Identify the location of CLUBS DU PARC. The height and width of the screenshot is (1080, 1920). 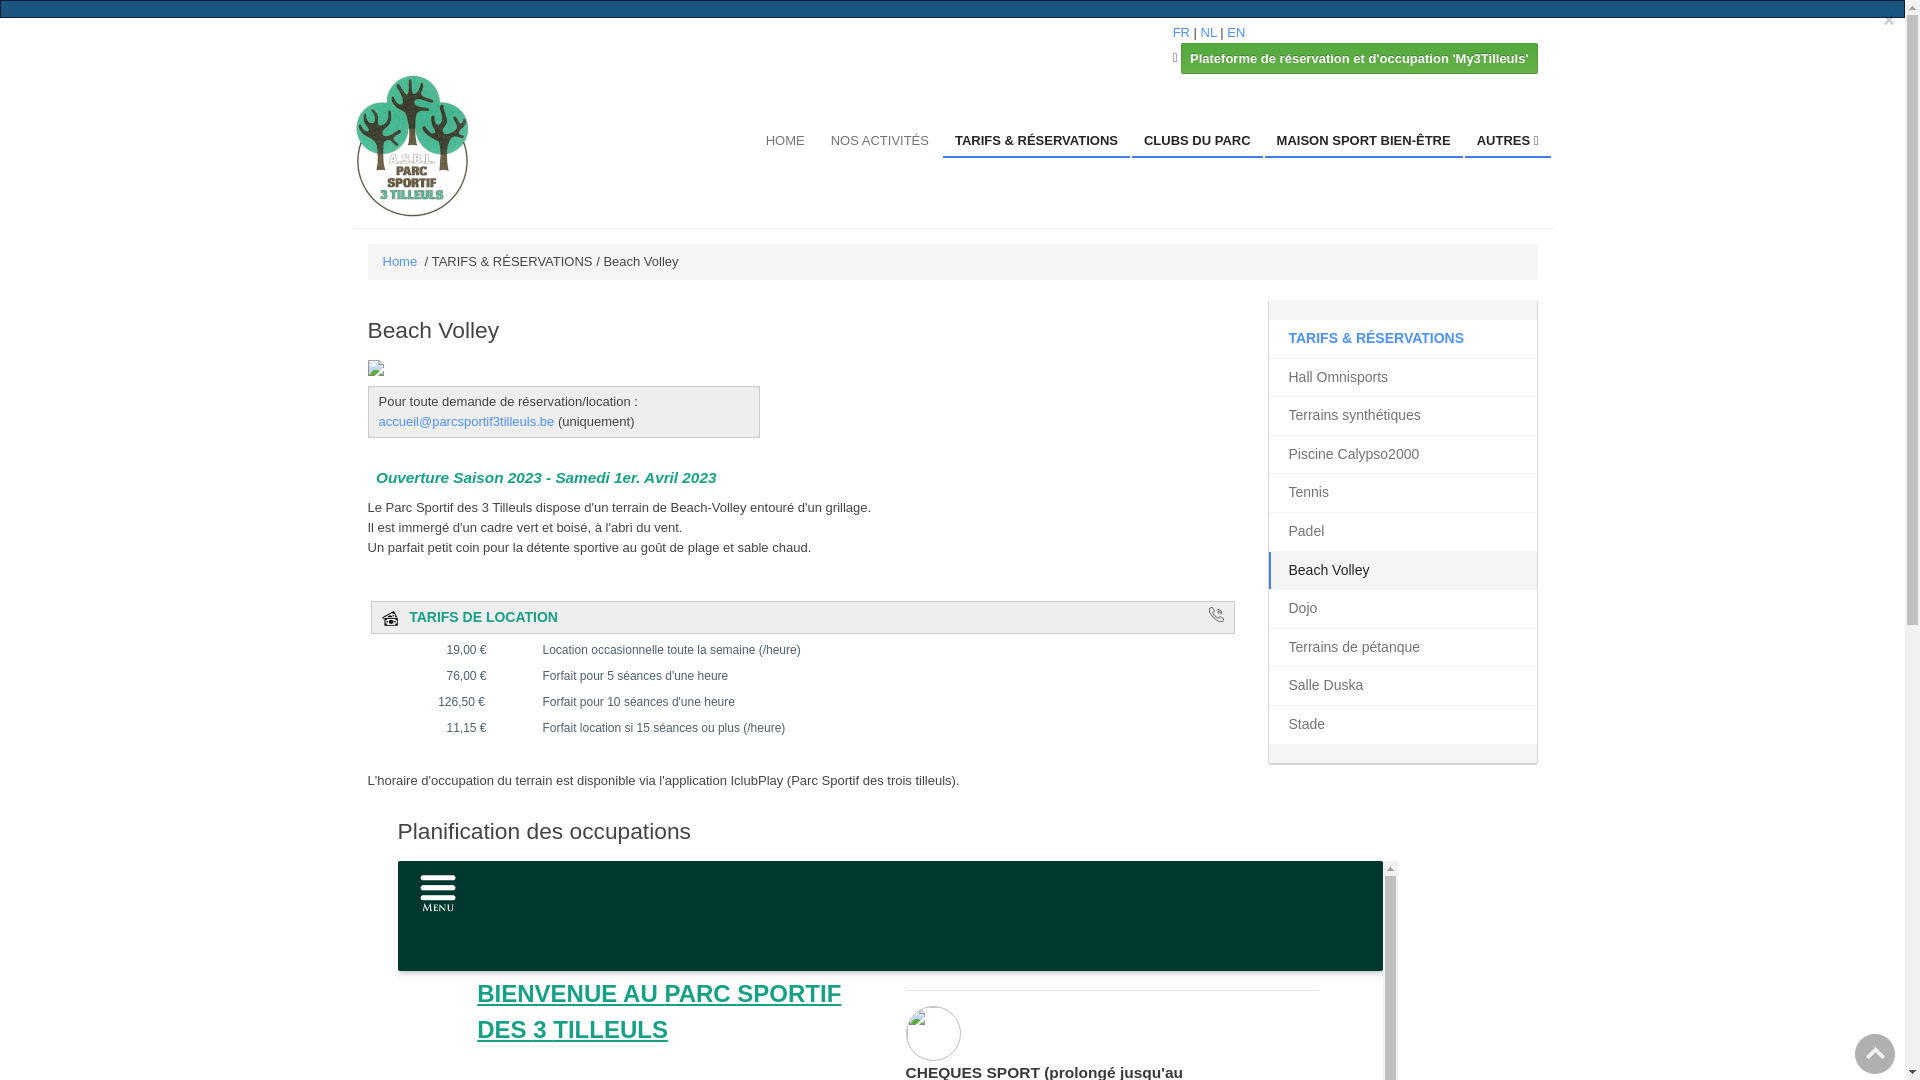
(1198, 142).